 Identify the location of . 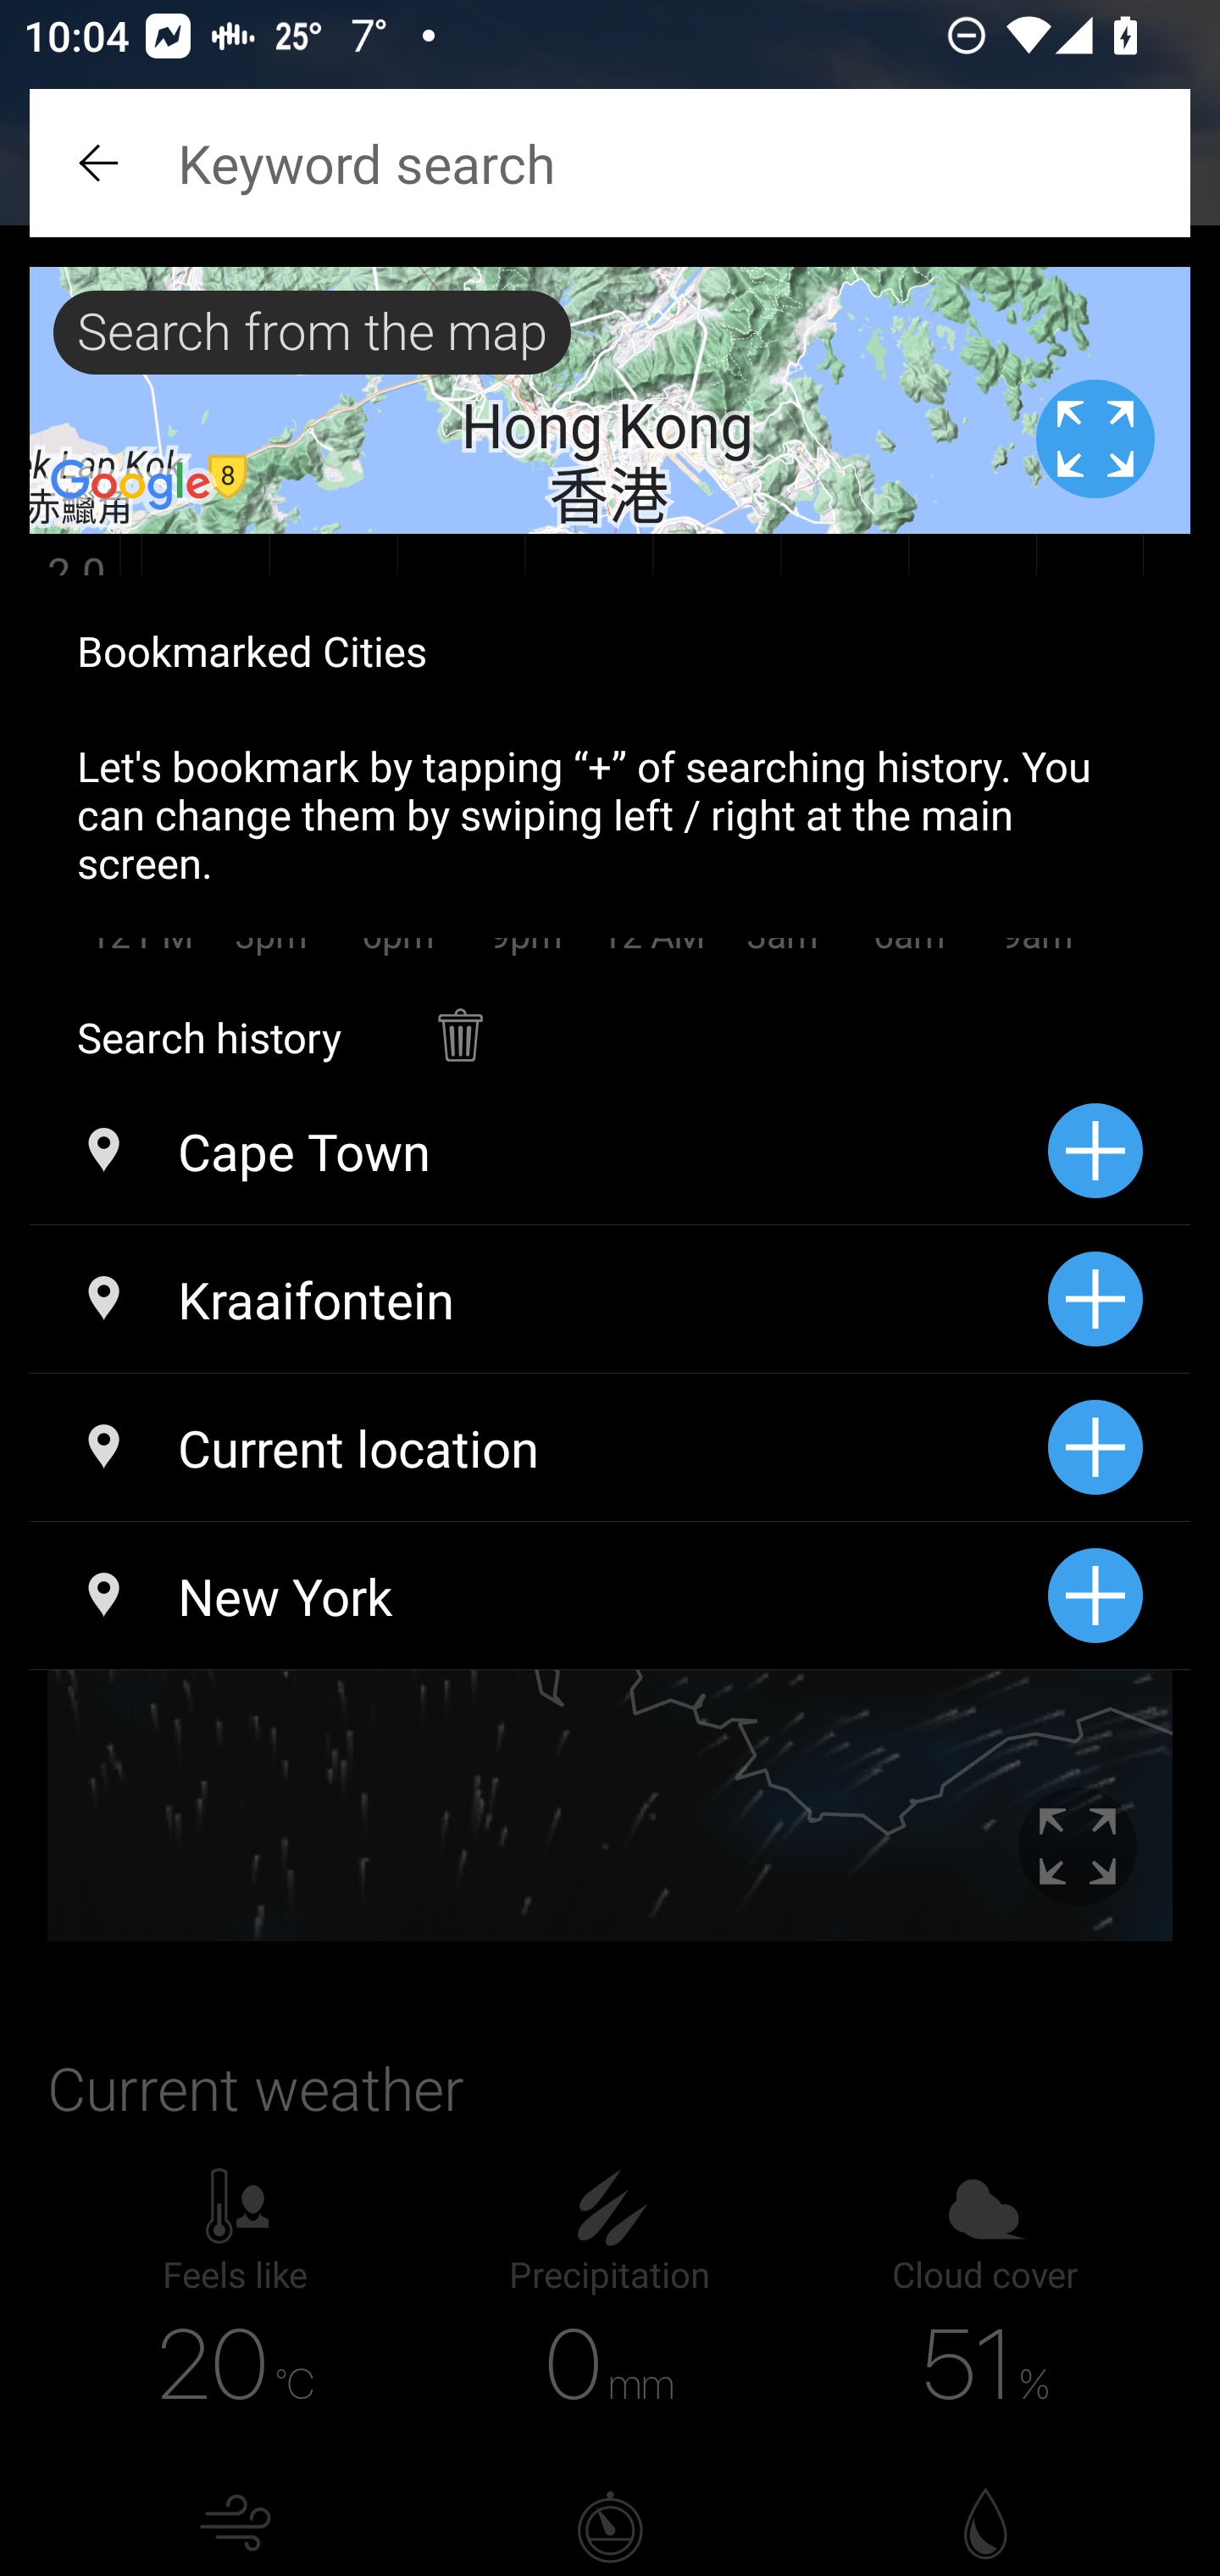
(102, 163).